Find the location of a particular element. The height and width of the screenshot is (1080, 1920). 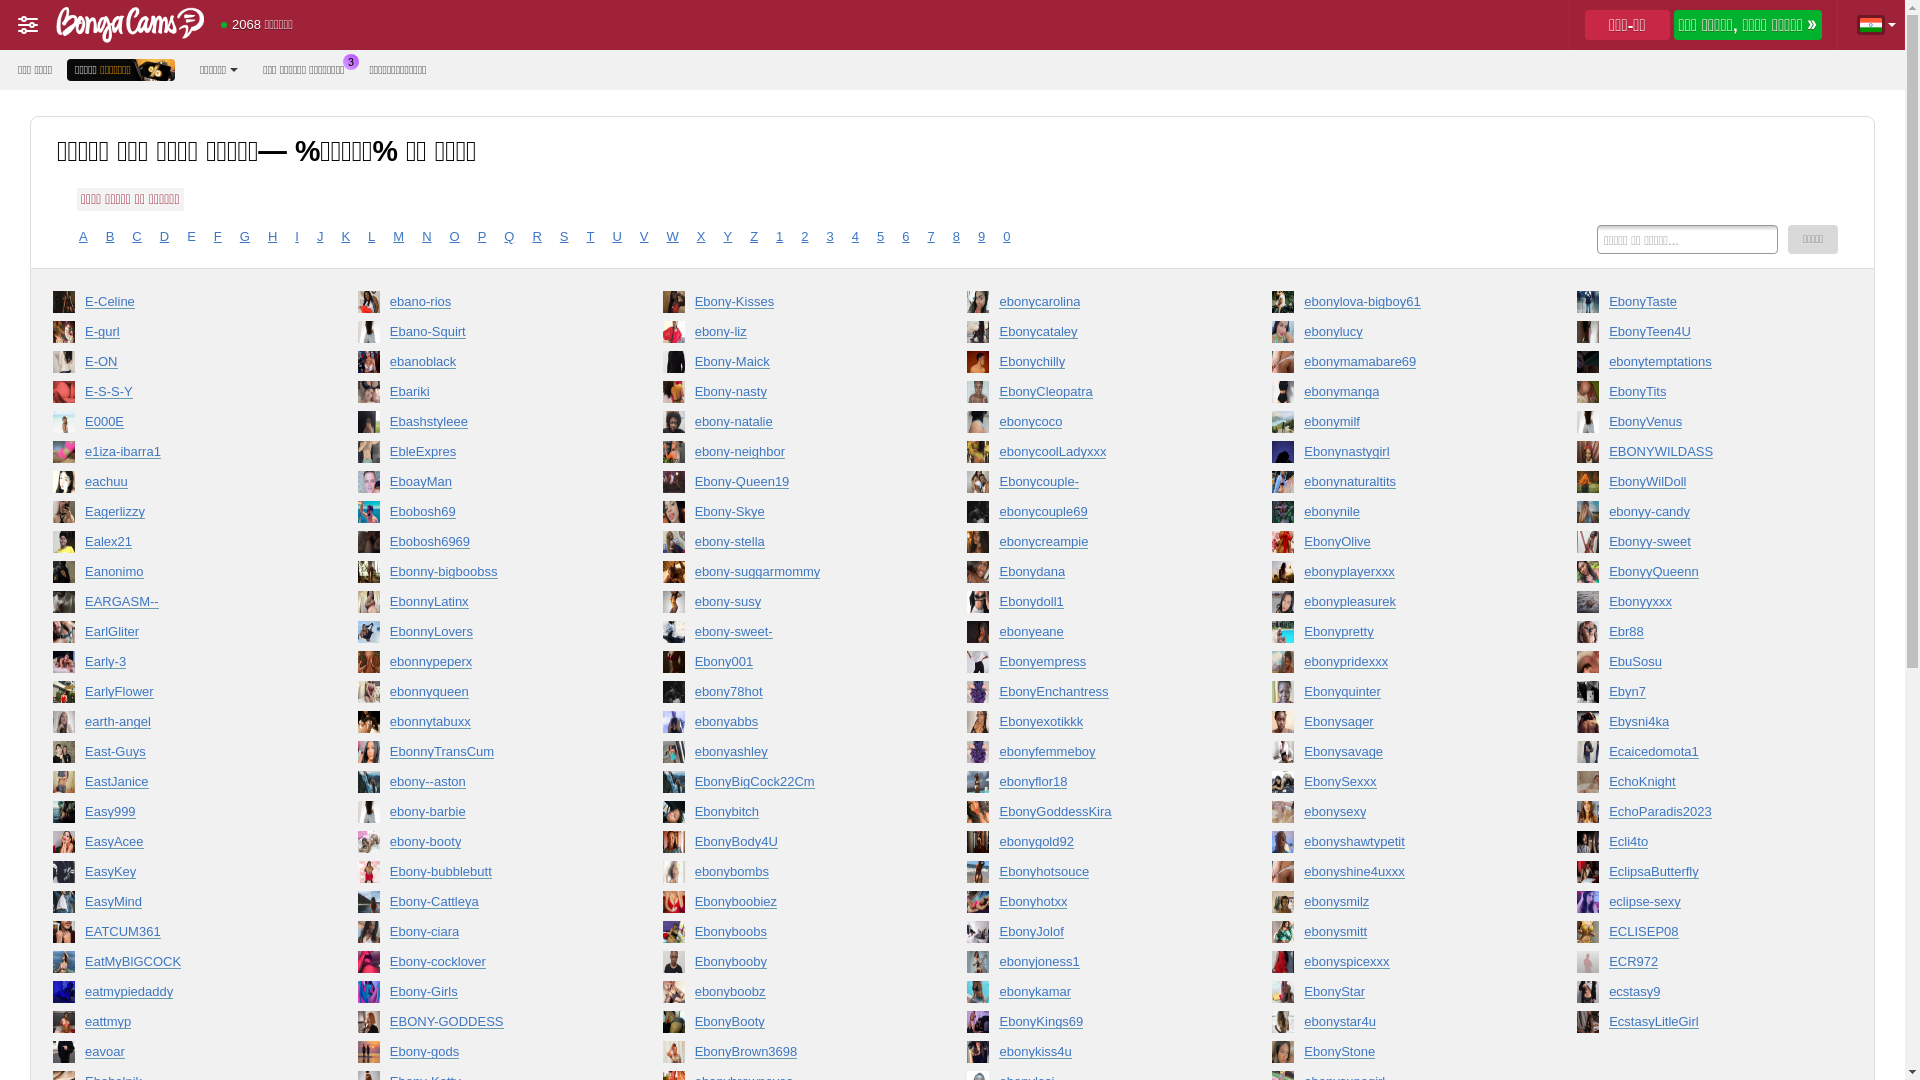

EbonyBody4U is located at coordinates (787, 846).